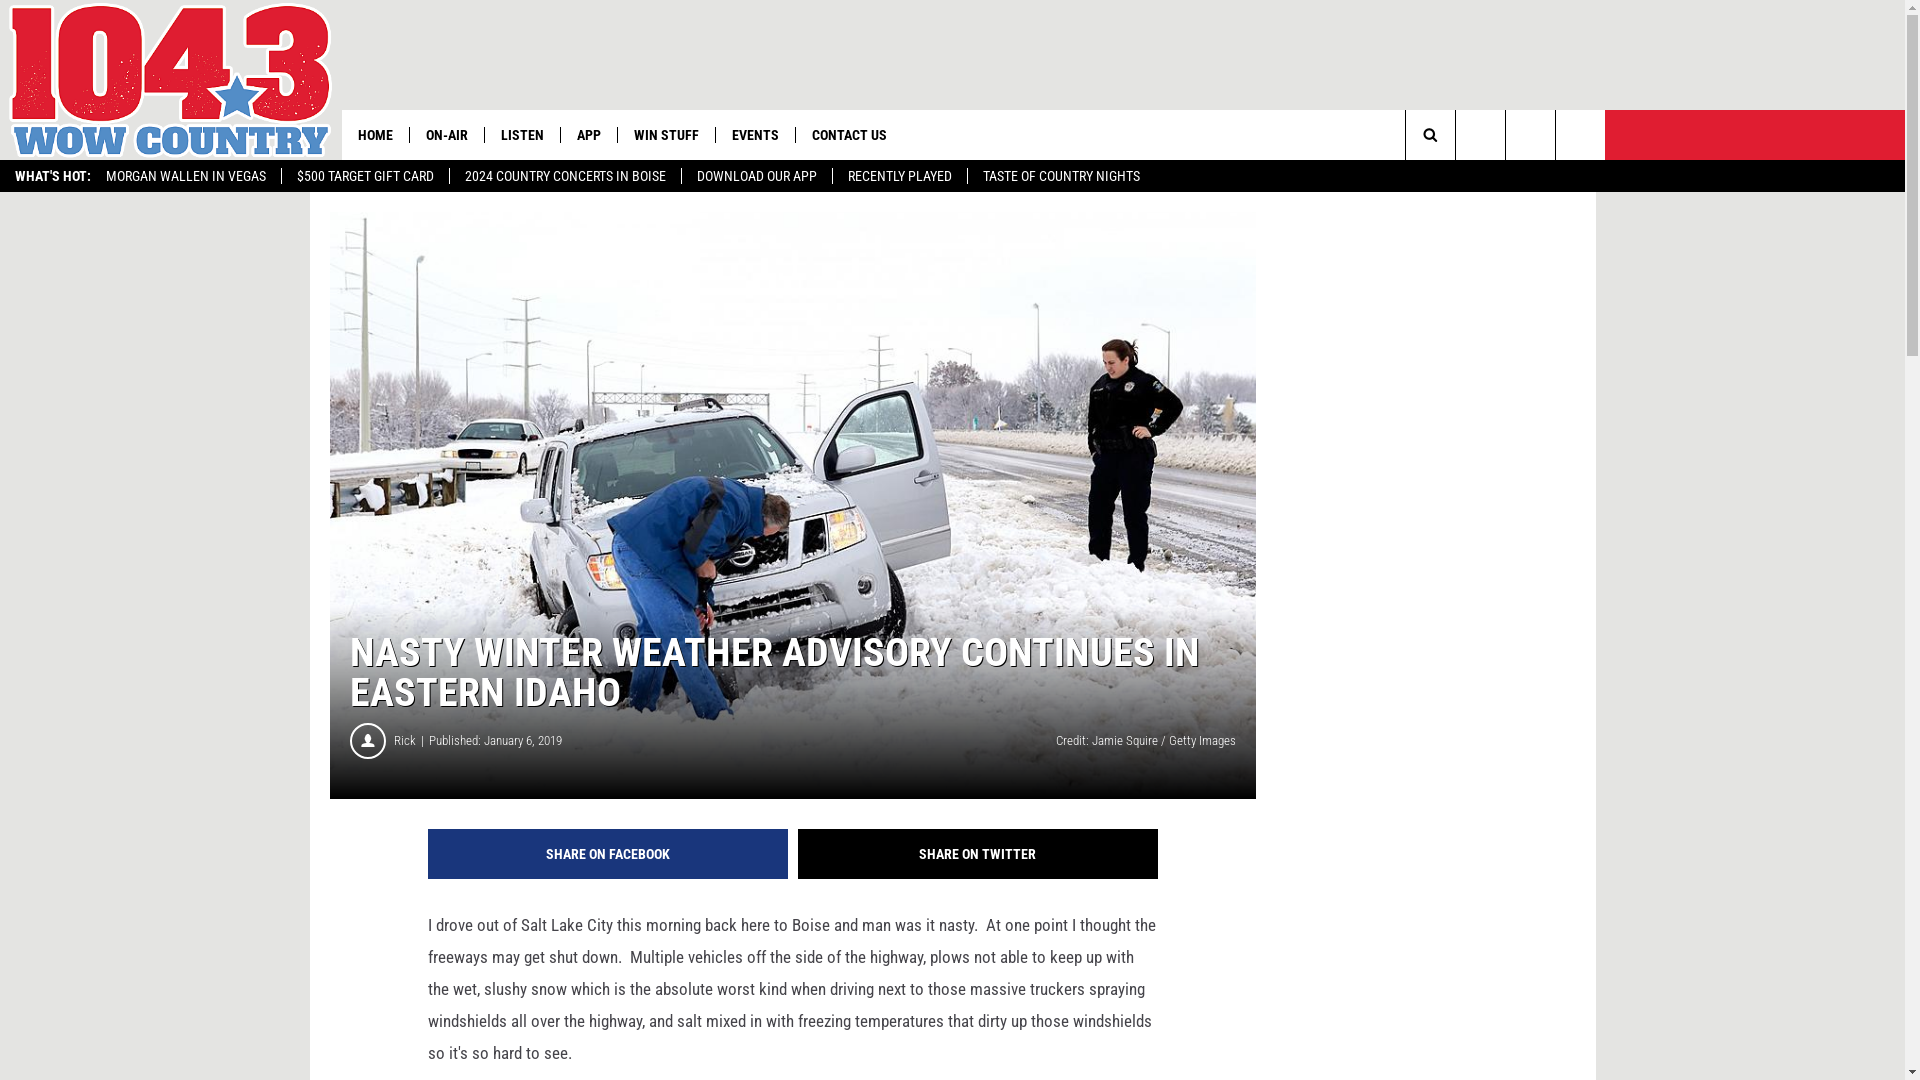  I want to click on LISTEN, so click(522, 135).